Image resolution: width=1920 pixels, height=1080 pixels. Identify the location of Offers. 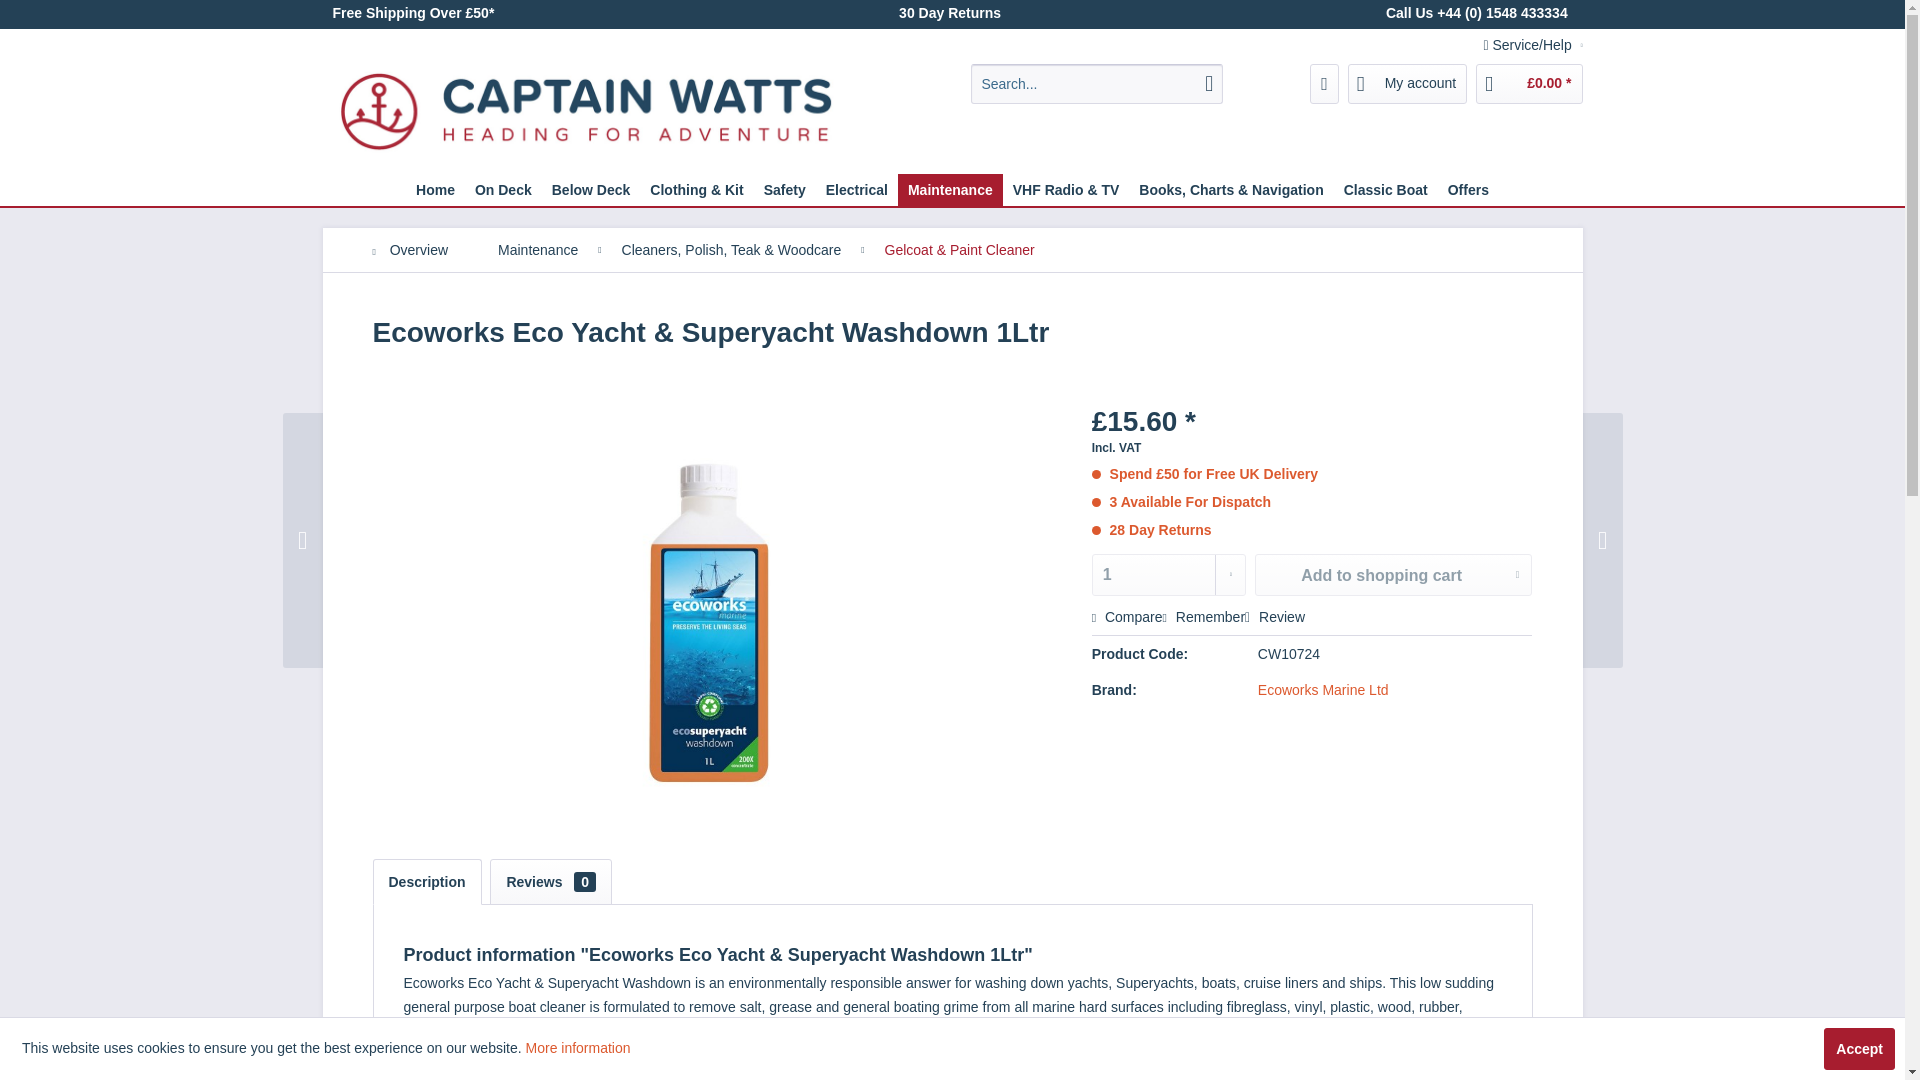
(1468, 190).